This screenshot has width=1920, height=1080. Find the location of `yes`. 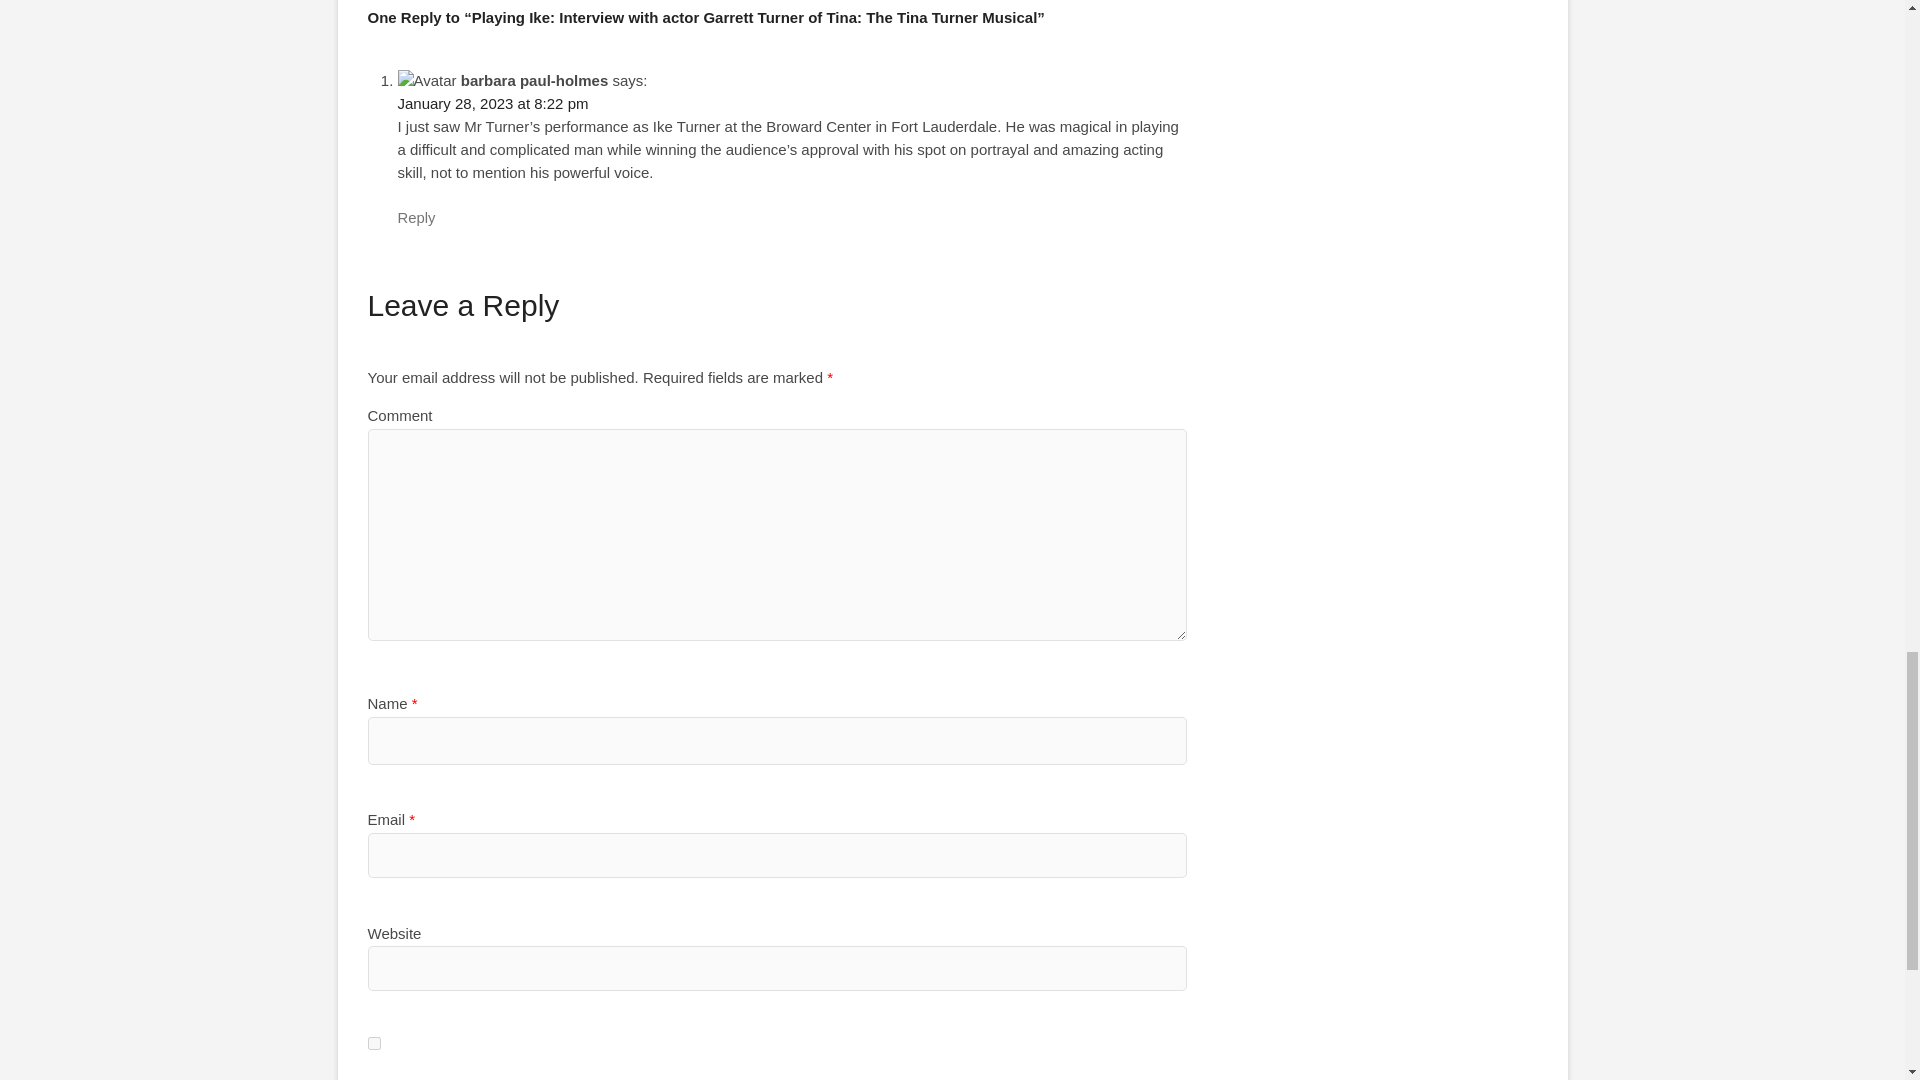

yes is located at coordinates (374, 1042).